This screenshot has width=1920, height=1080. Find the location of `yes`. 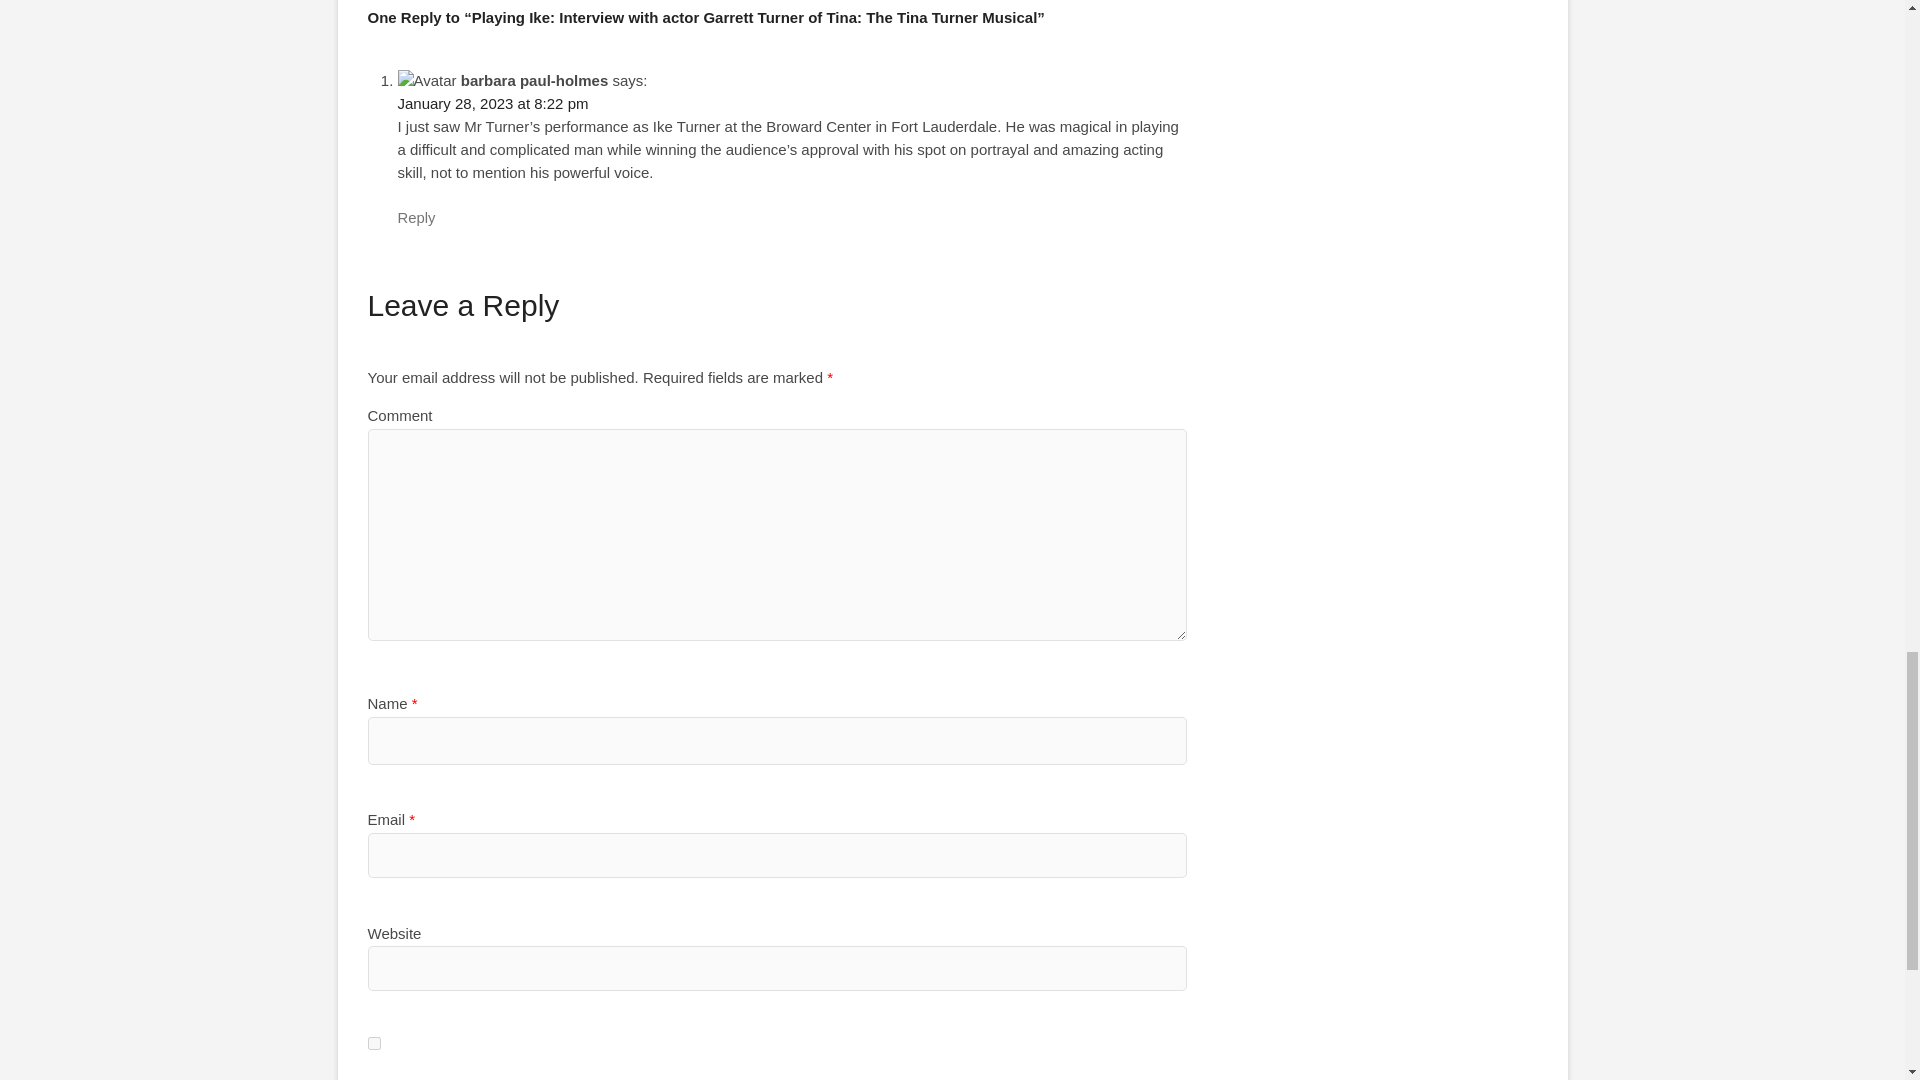

yes is located at coordinates (374, 1042).